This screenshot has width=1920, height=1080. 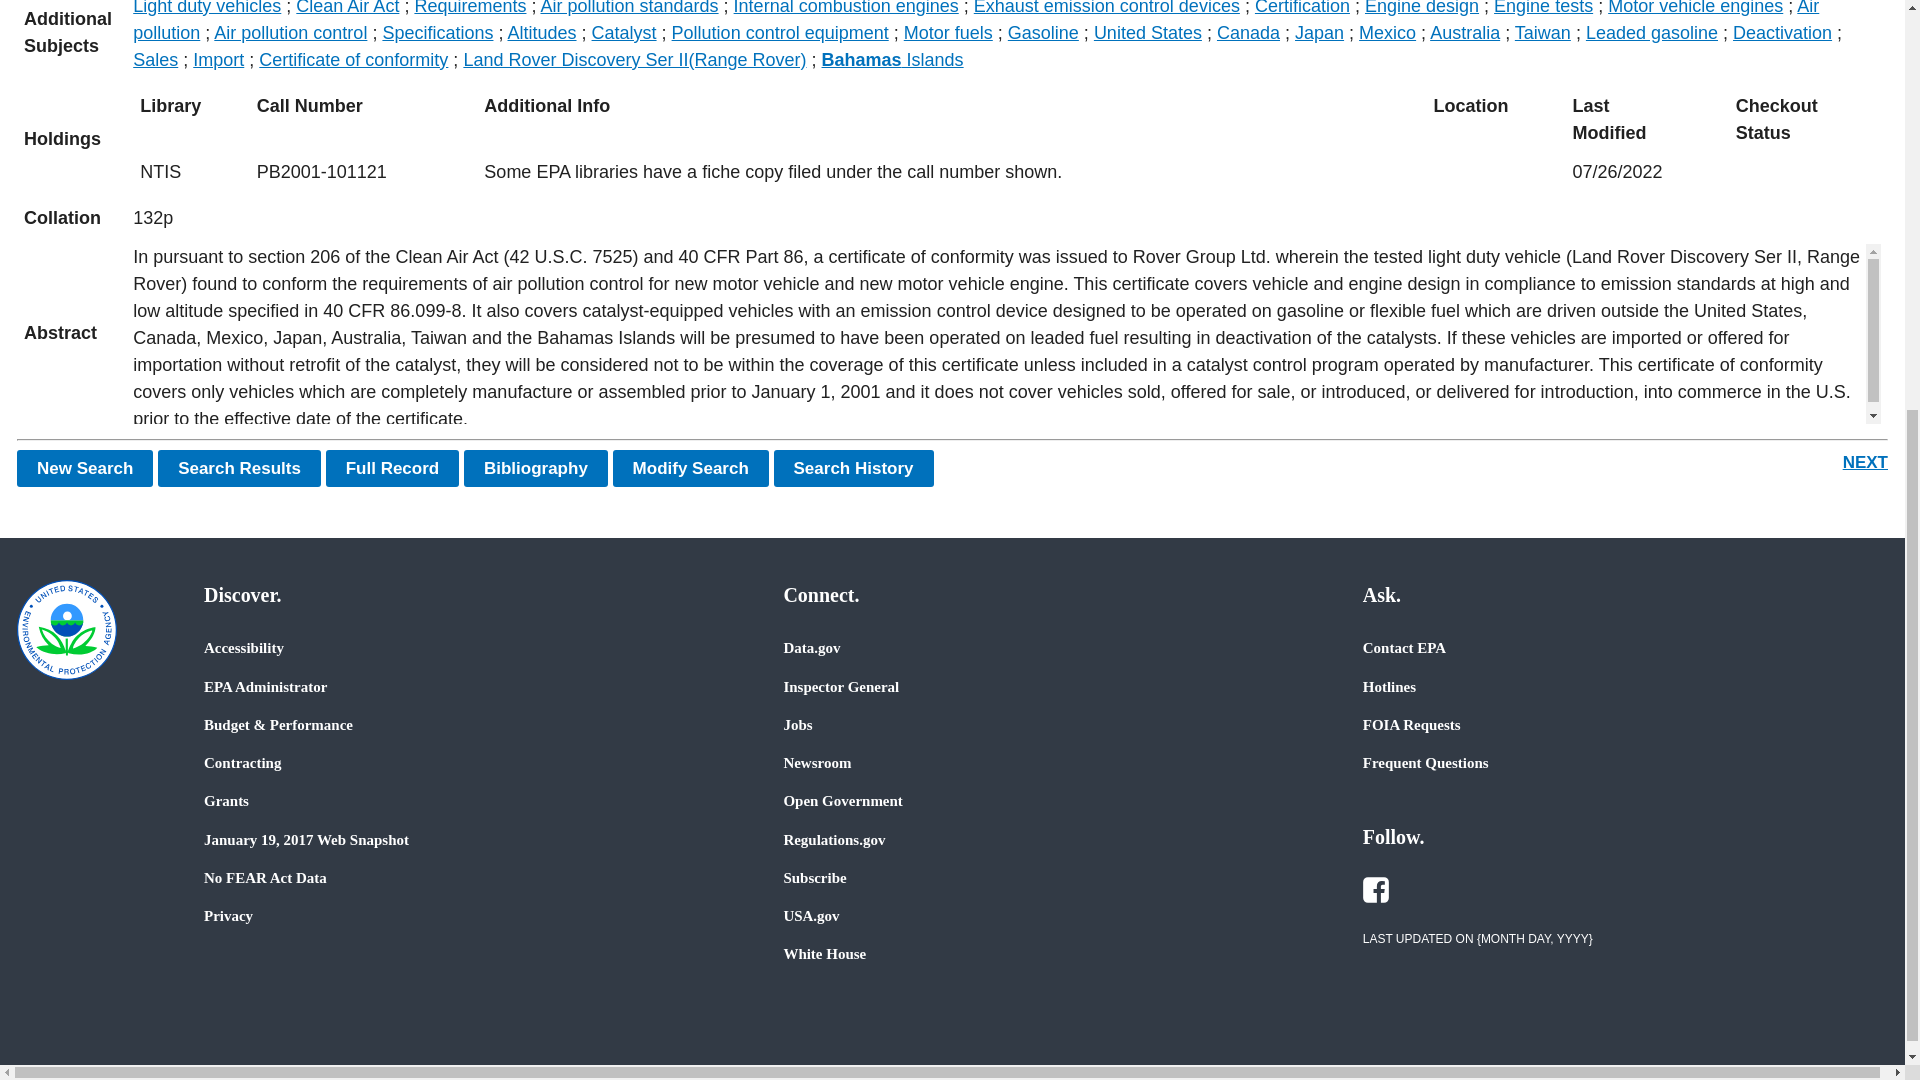 I want to click on Gasoline, so click(x=1044, y=32).